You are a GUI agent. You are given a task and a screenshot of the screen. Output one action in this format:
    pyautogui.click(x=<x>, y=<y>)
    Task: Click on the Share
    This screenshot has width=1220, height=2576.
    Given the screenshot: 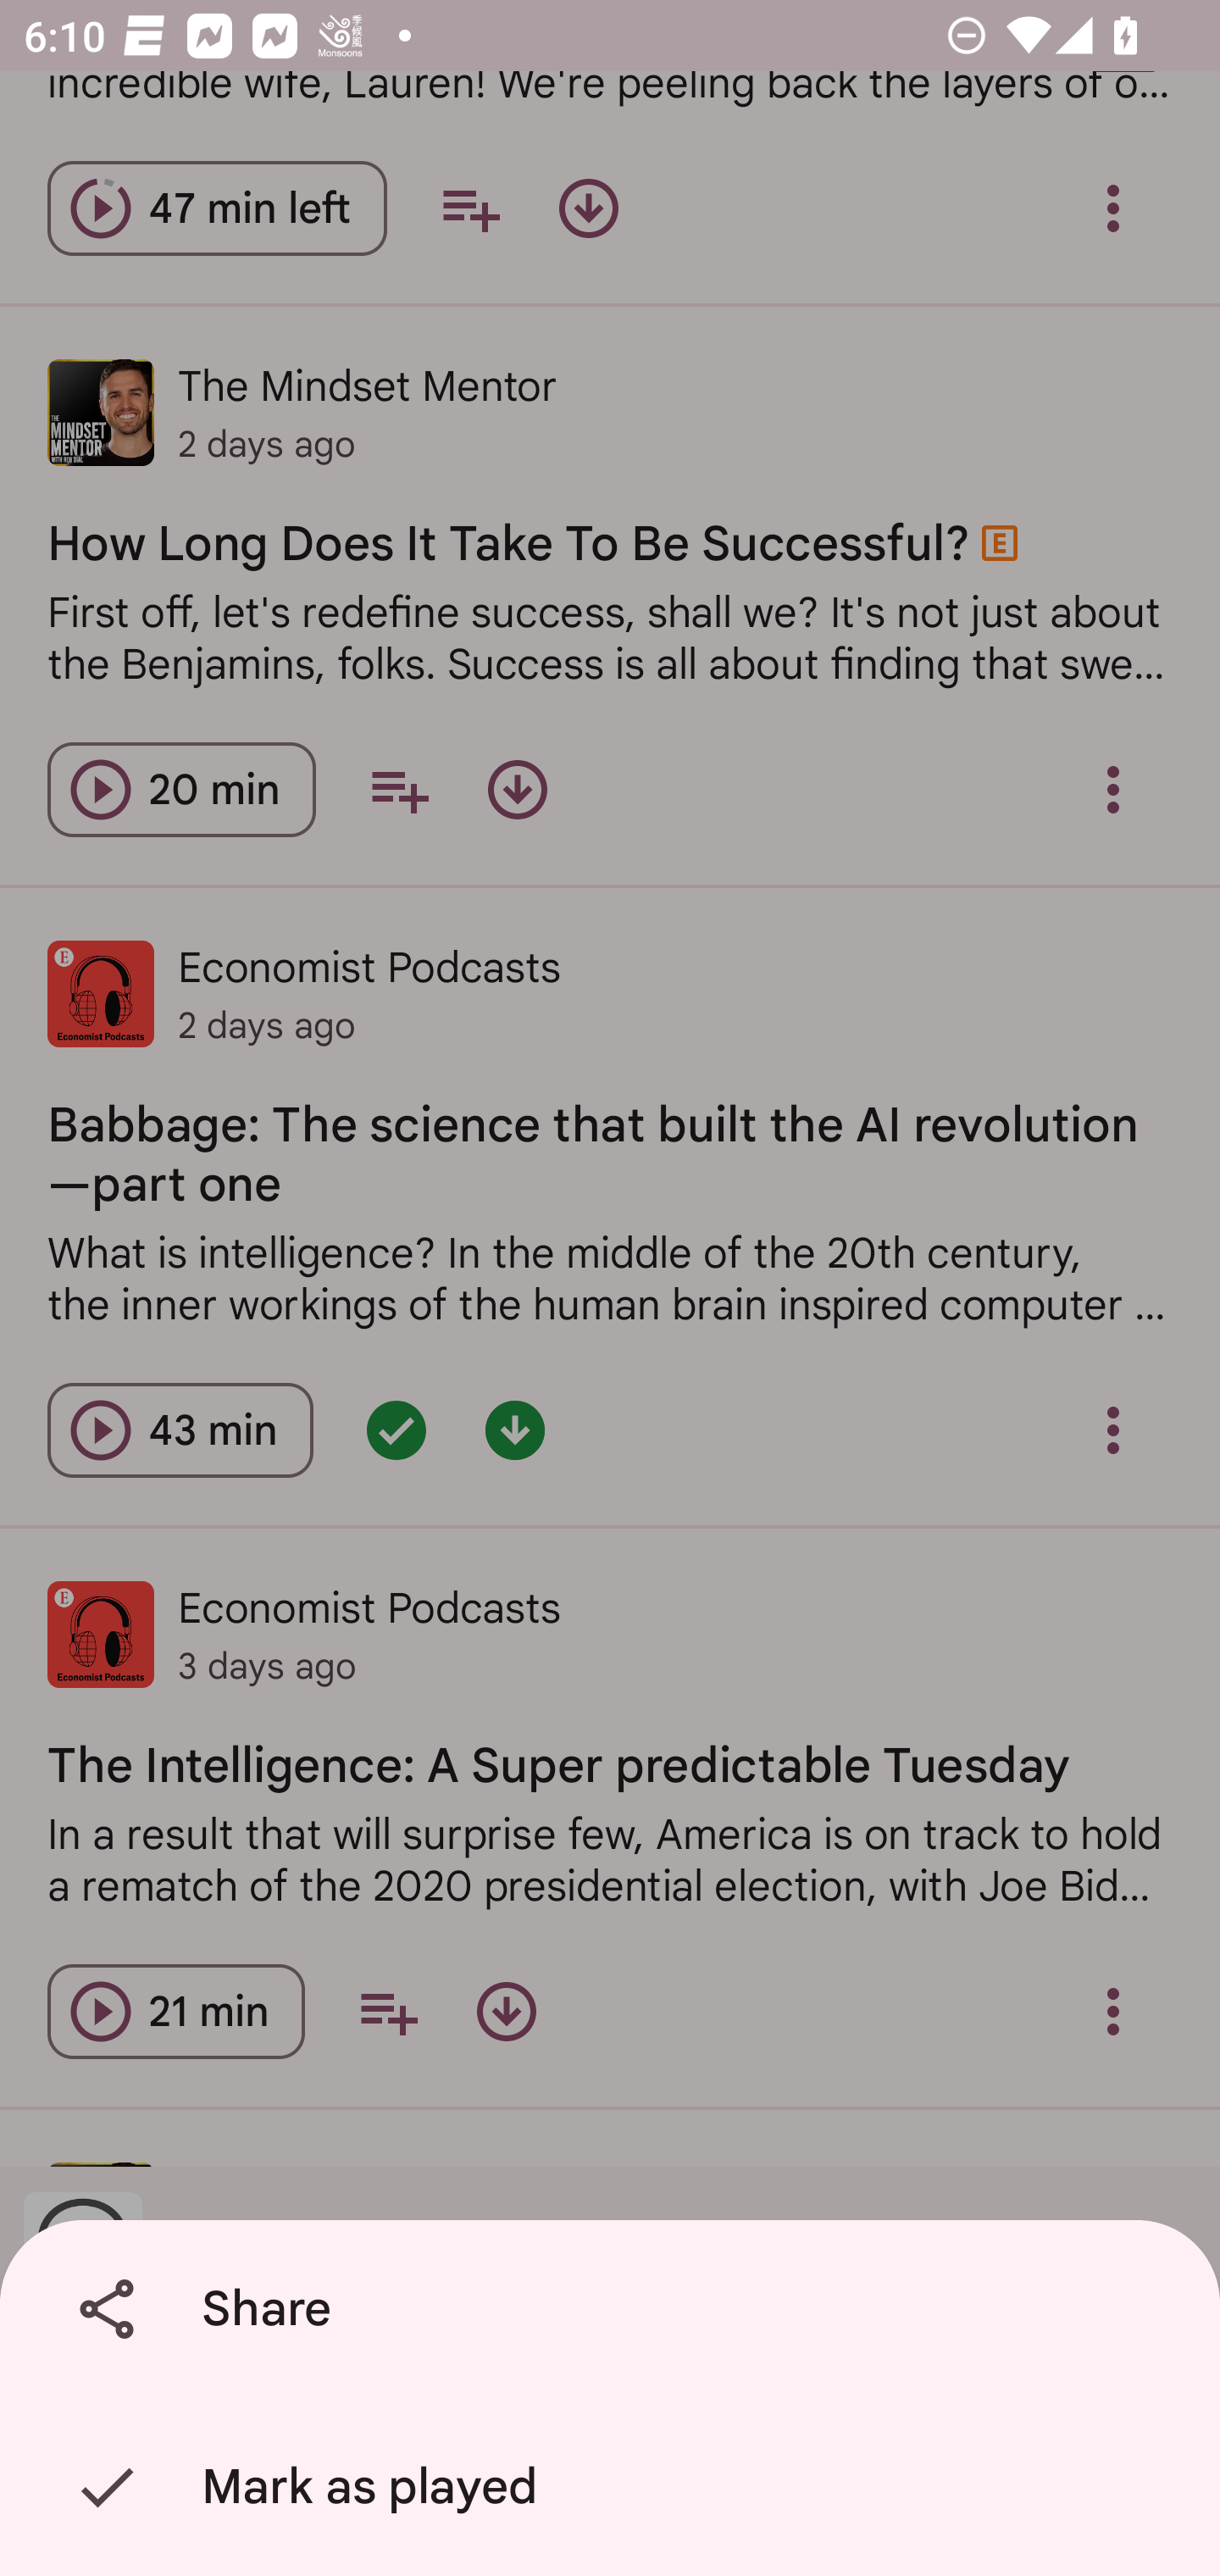 What is the action you would take?
    pyautogui.click(x=616, y=2309)
    